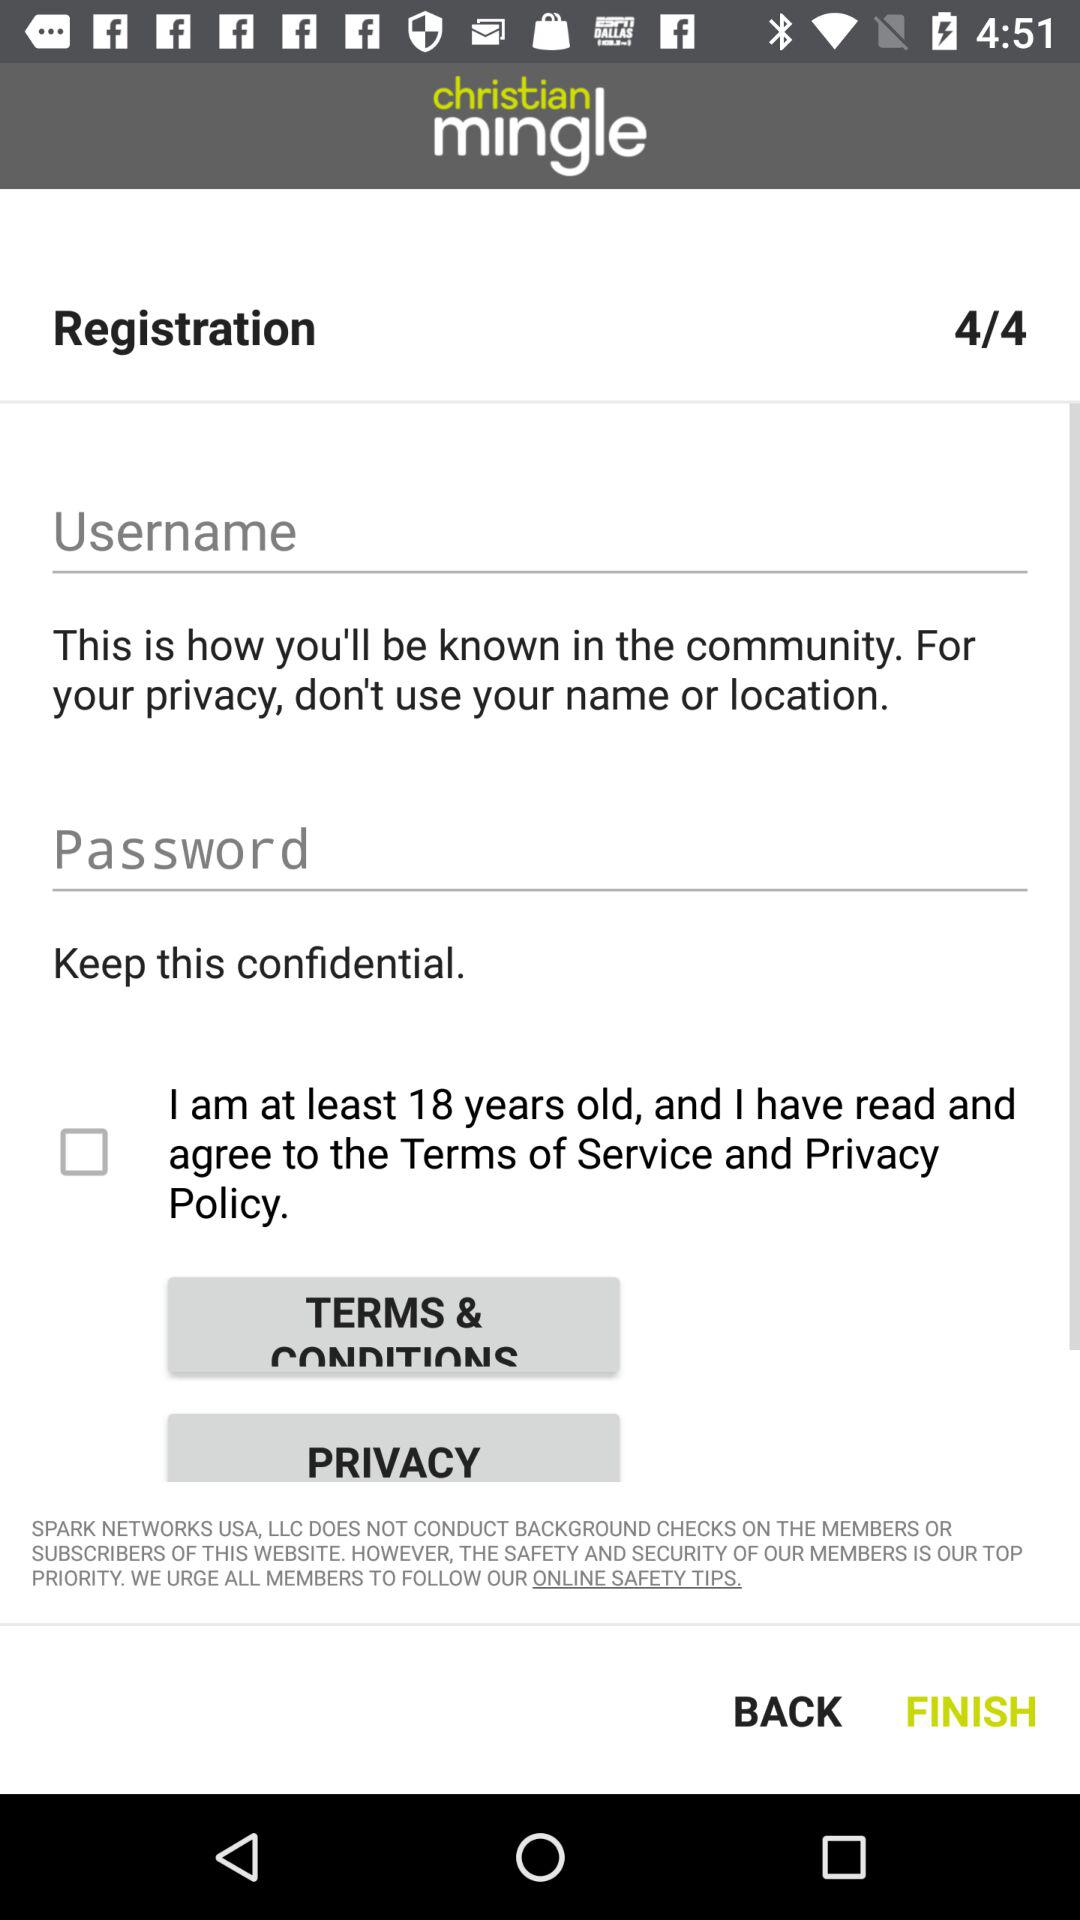 Image resolution: width=1080 pixels, height=1920 pixels. I want to click on tap icon below i am at, so click(393, 1324).